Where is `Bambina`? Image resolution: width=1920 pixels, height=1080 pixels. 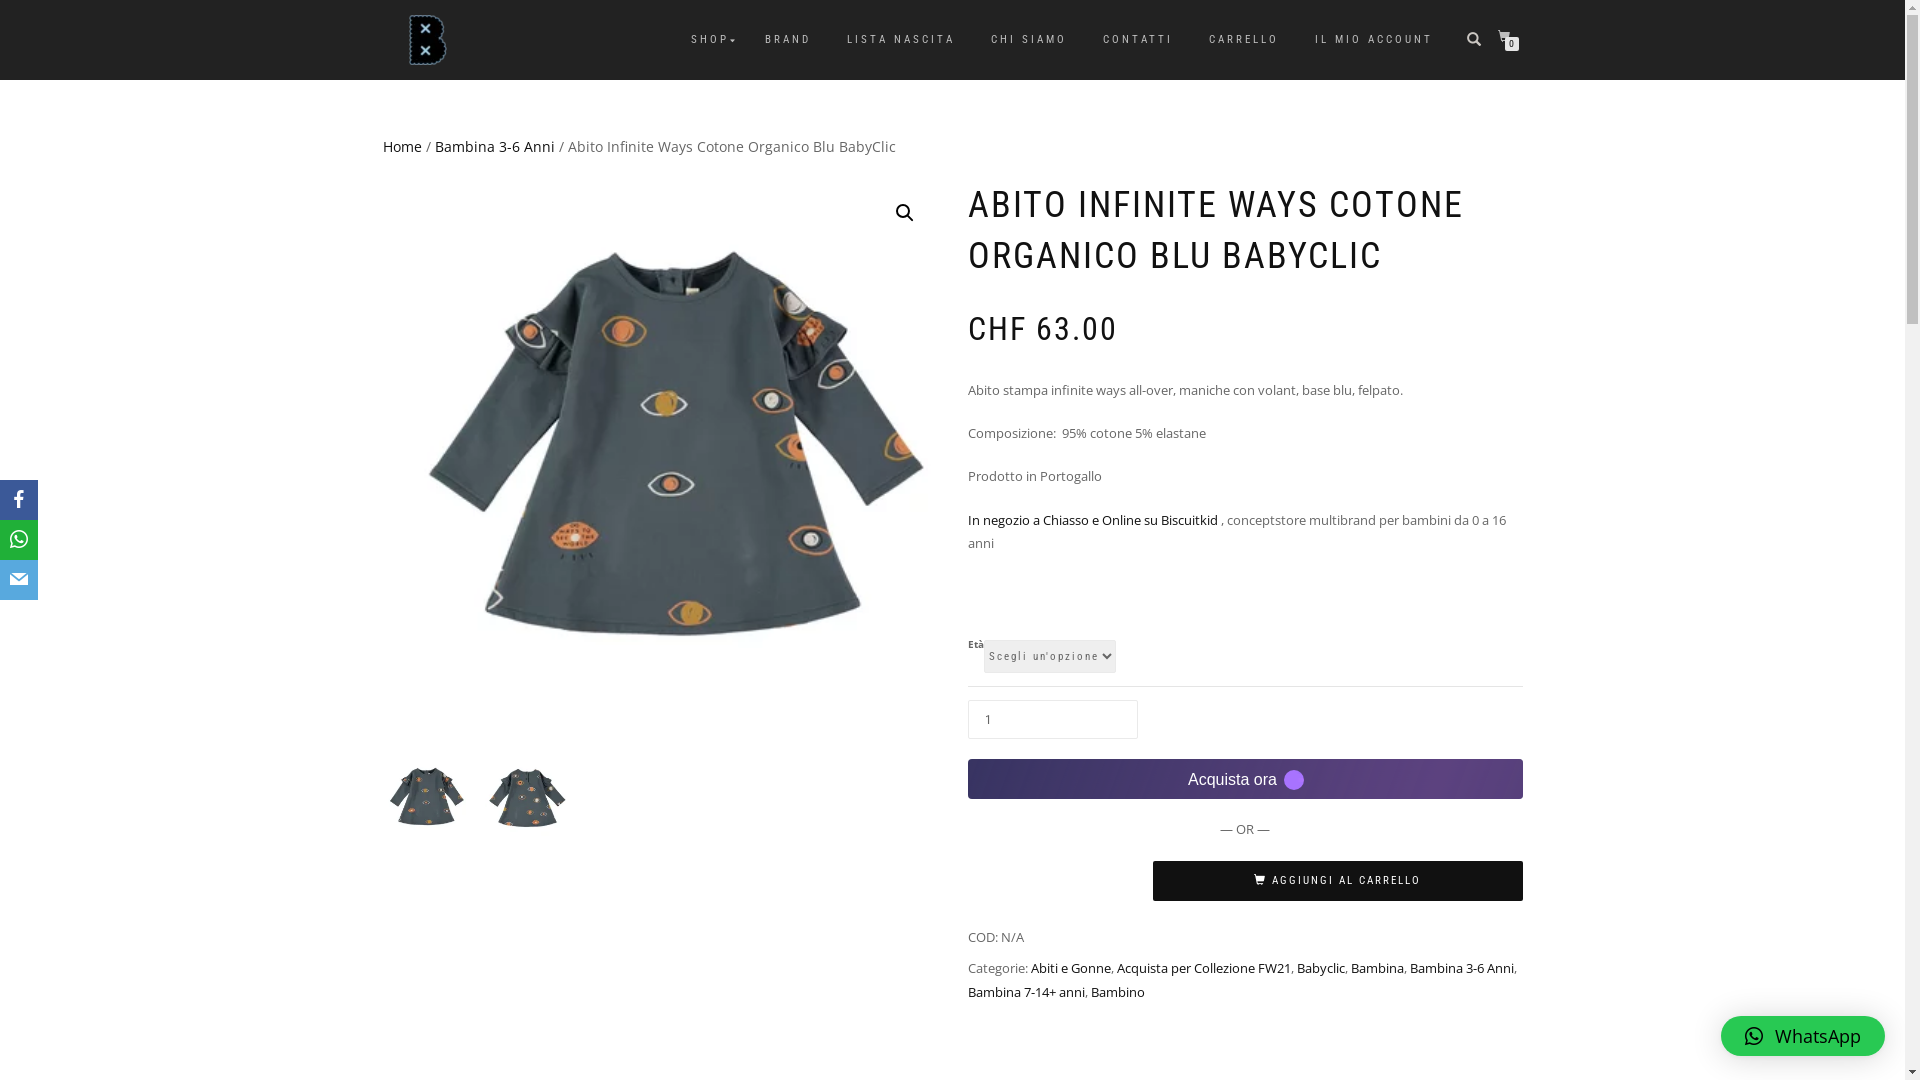
Bambina is located at coordinates (1376, 968).